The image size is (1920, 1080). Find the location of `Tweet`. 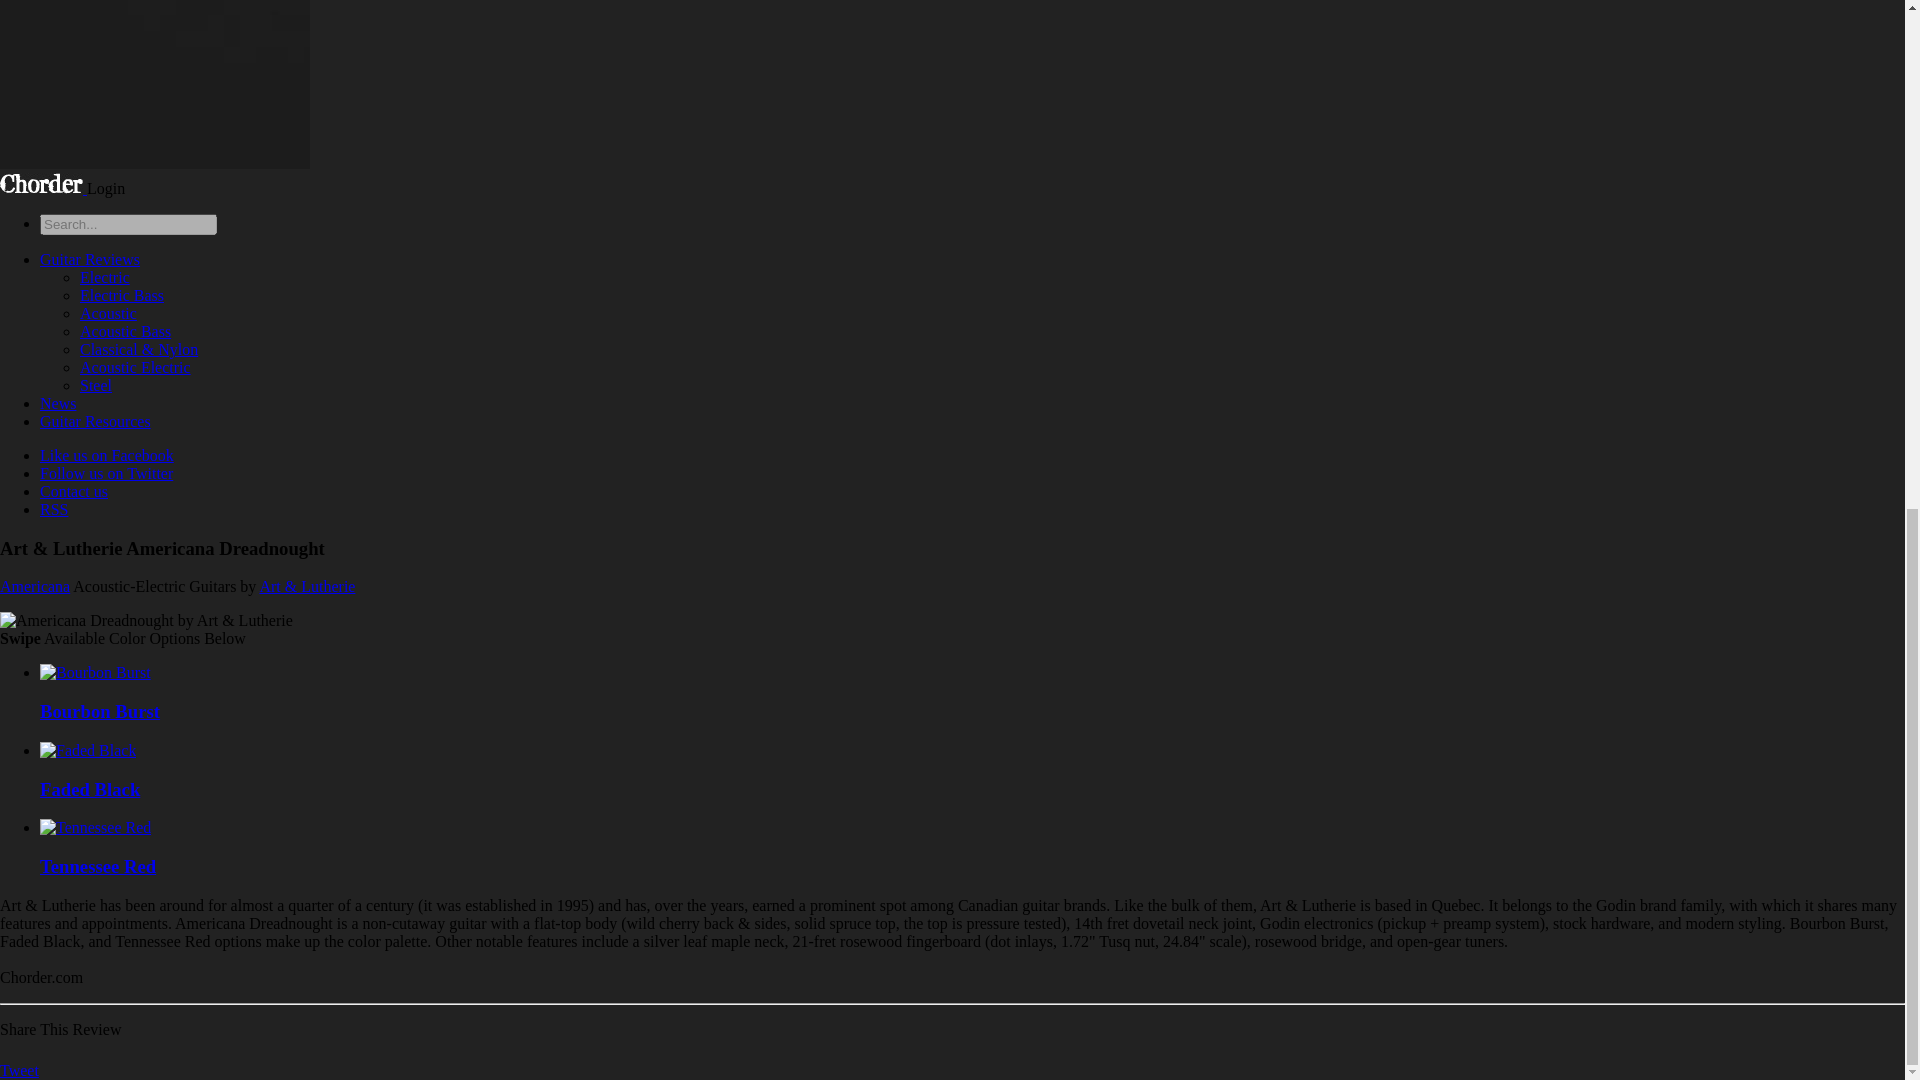

Tweet is located at coordinates (19, 1070).